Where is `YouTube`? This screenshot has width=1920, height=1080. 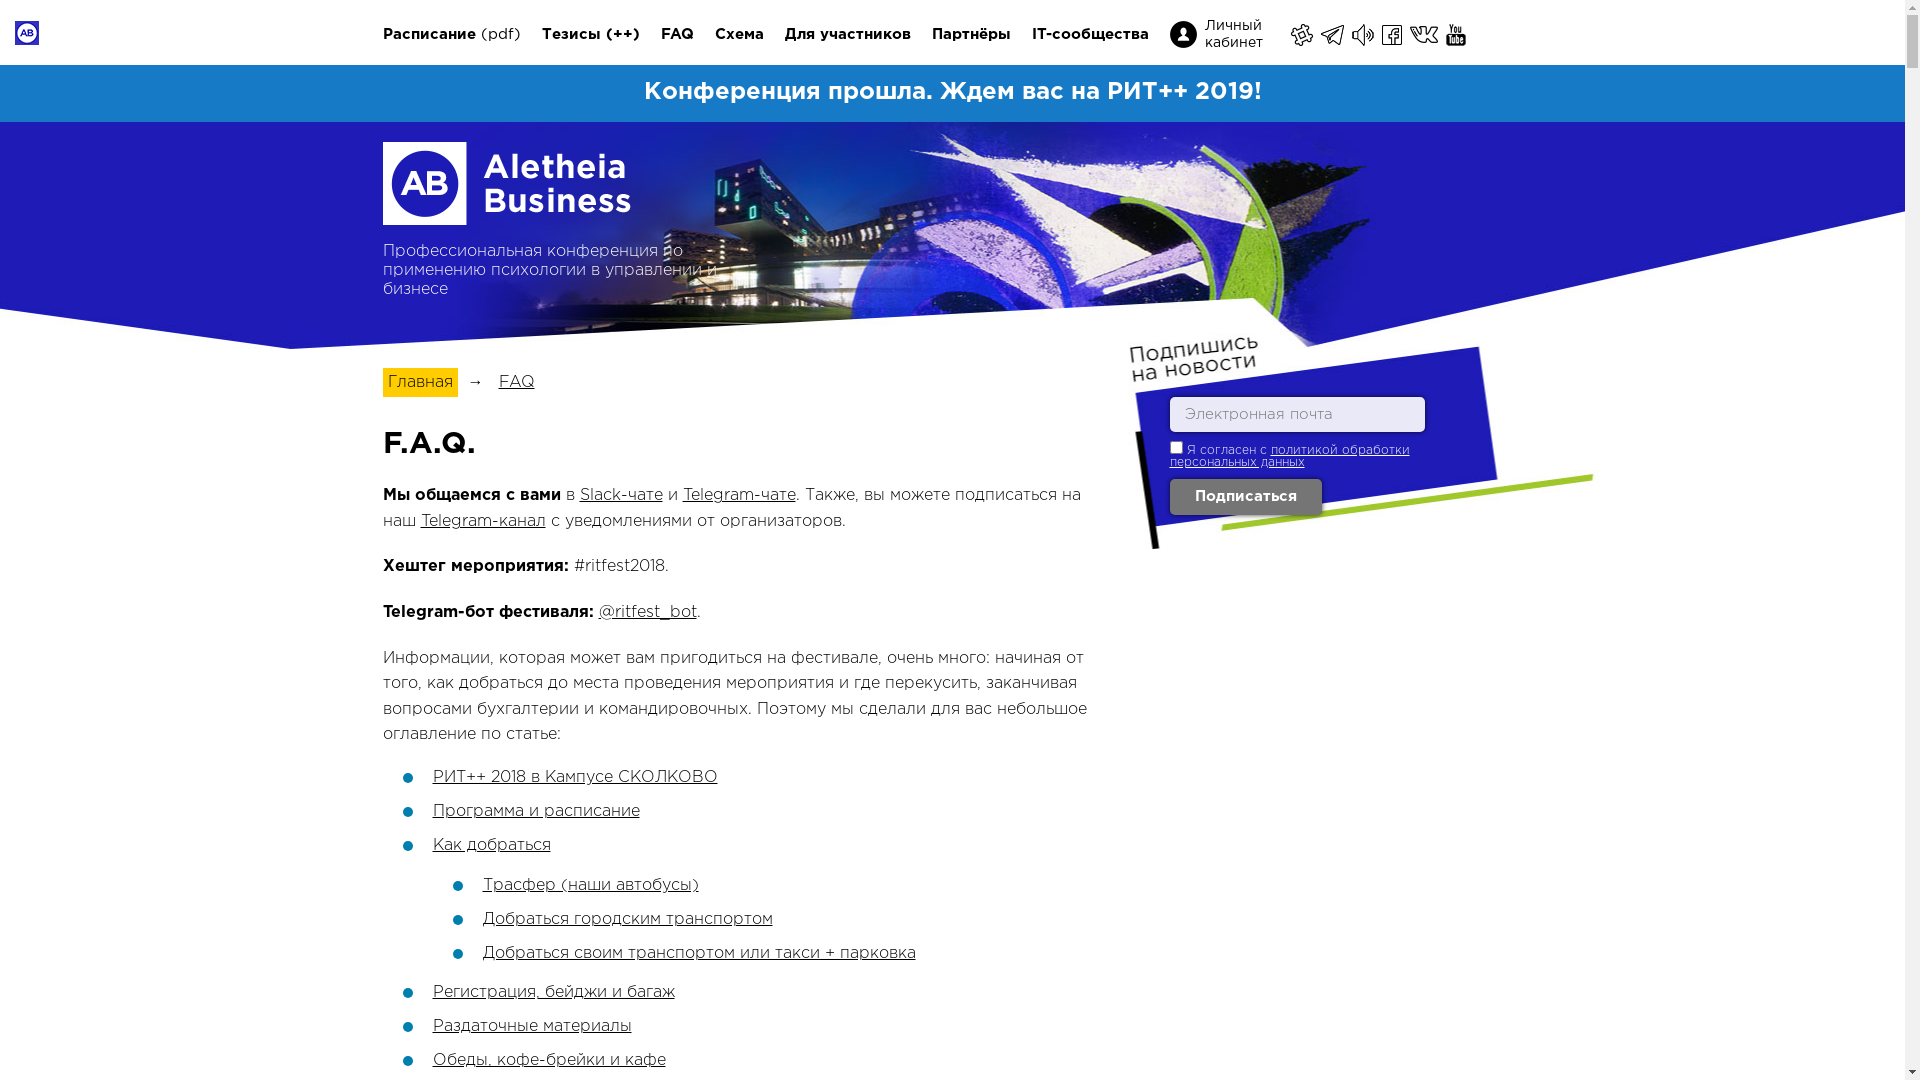 YouTube is located at coordinates (1458, 35).